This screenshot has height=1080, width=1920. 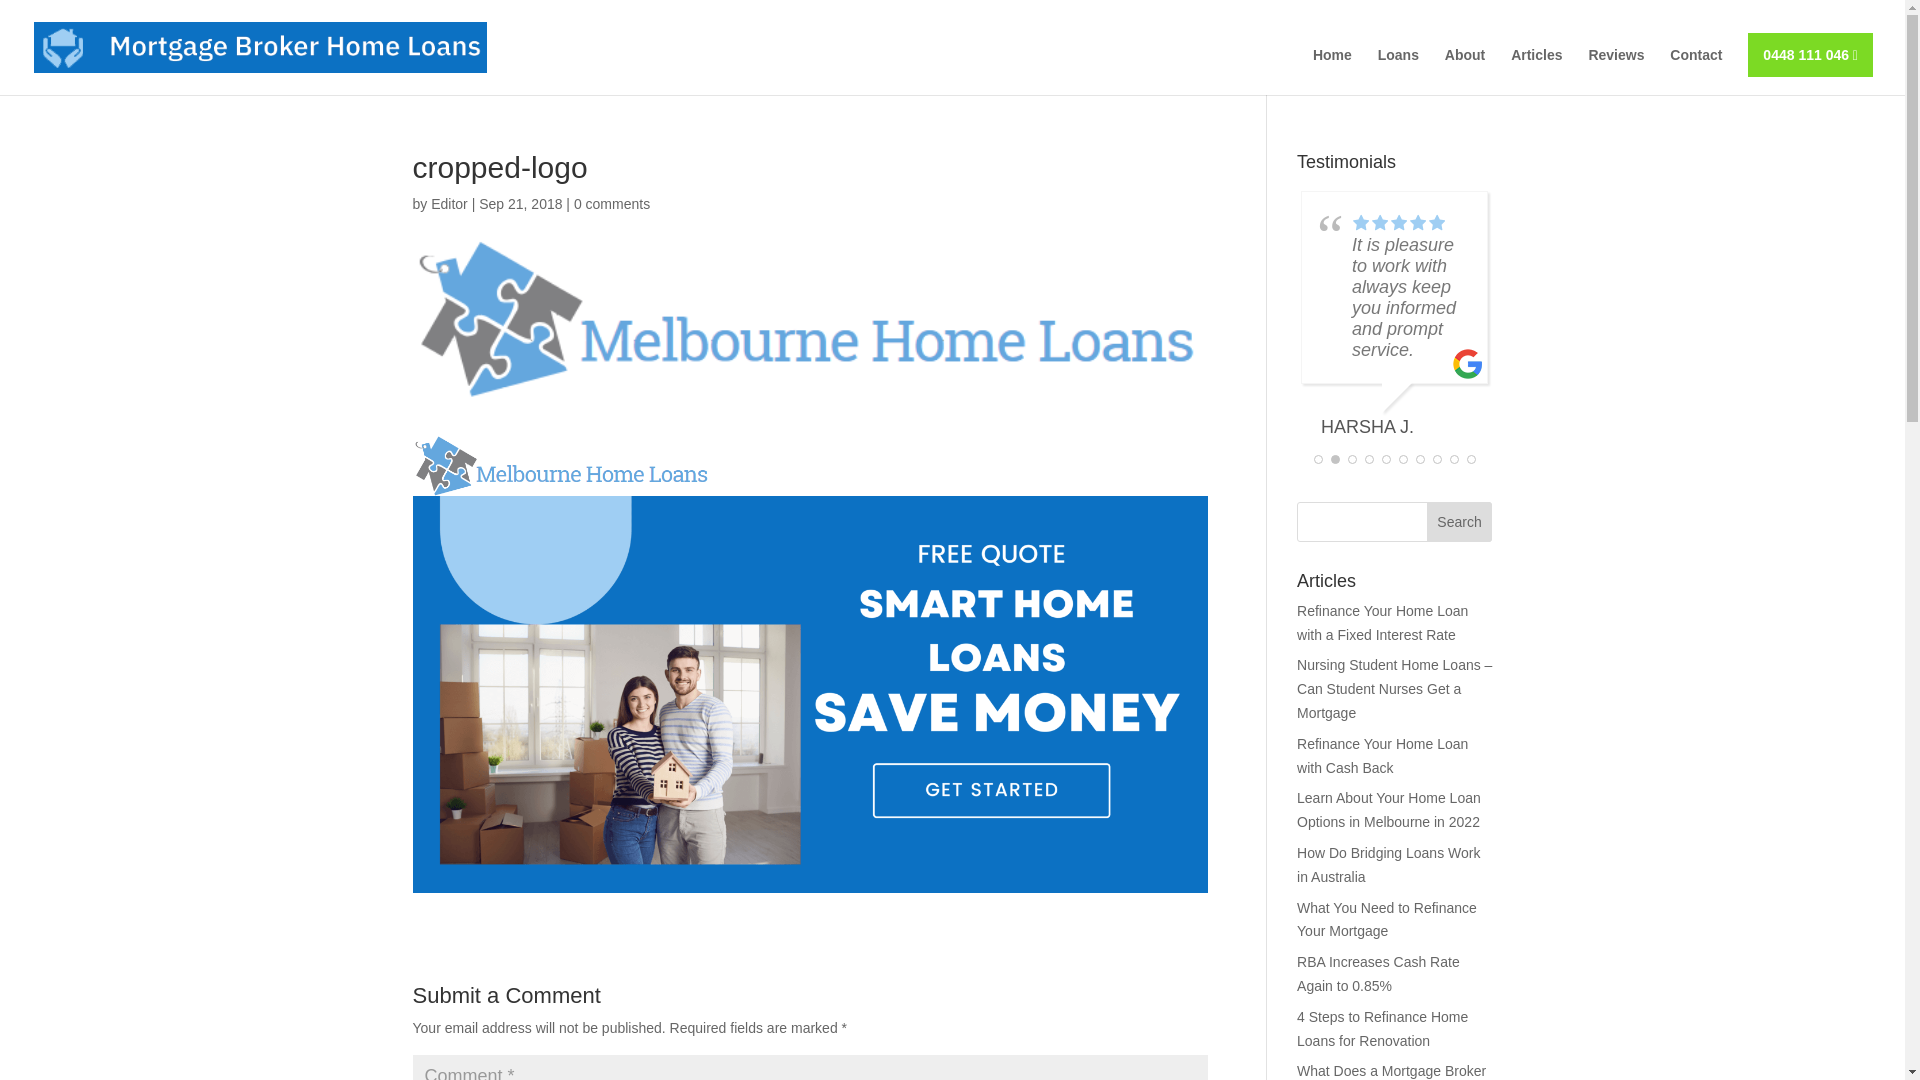 I want to click on About, so click(x=1465, y=72).